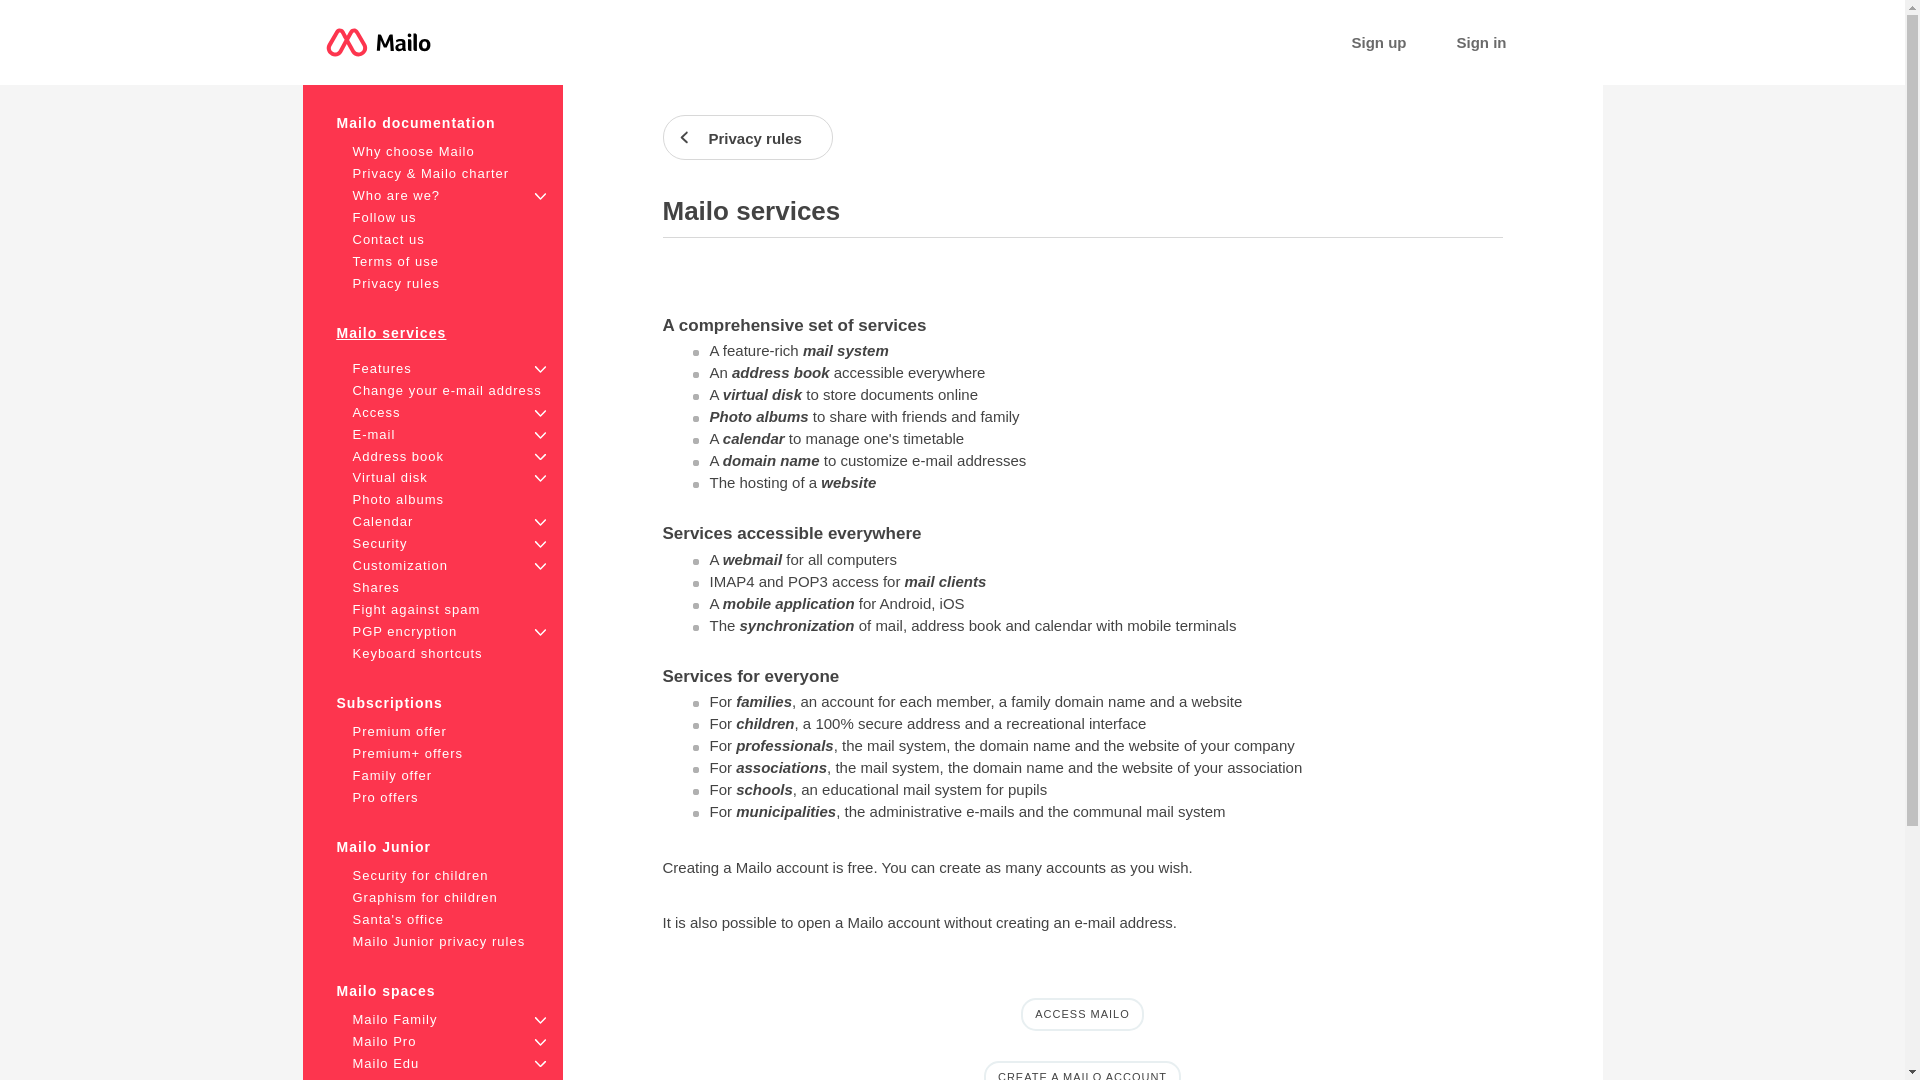 This screenshot has height=1080, width=1920. What do you see at coordinates (378, 42) in the screenshot?
I see `Mailo home page` at bounding box center [378, 42].